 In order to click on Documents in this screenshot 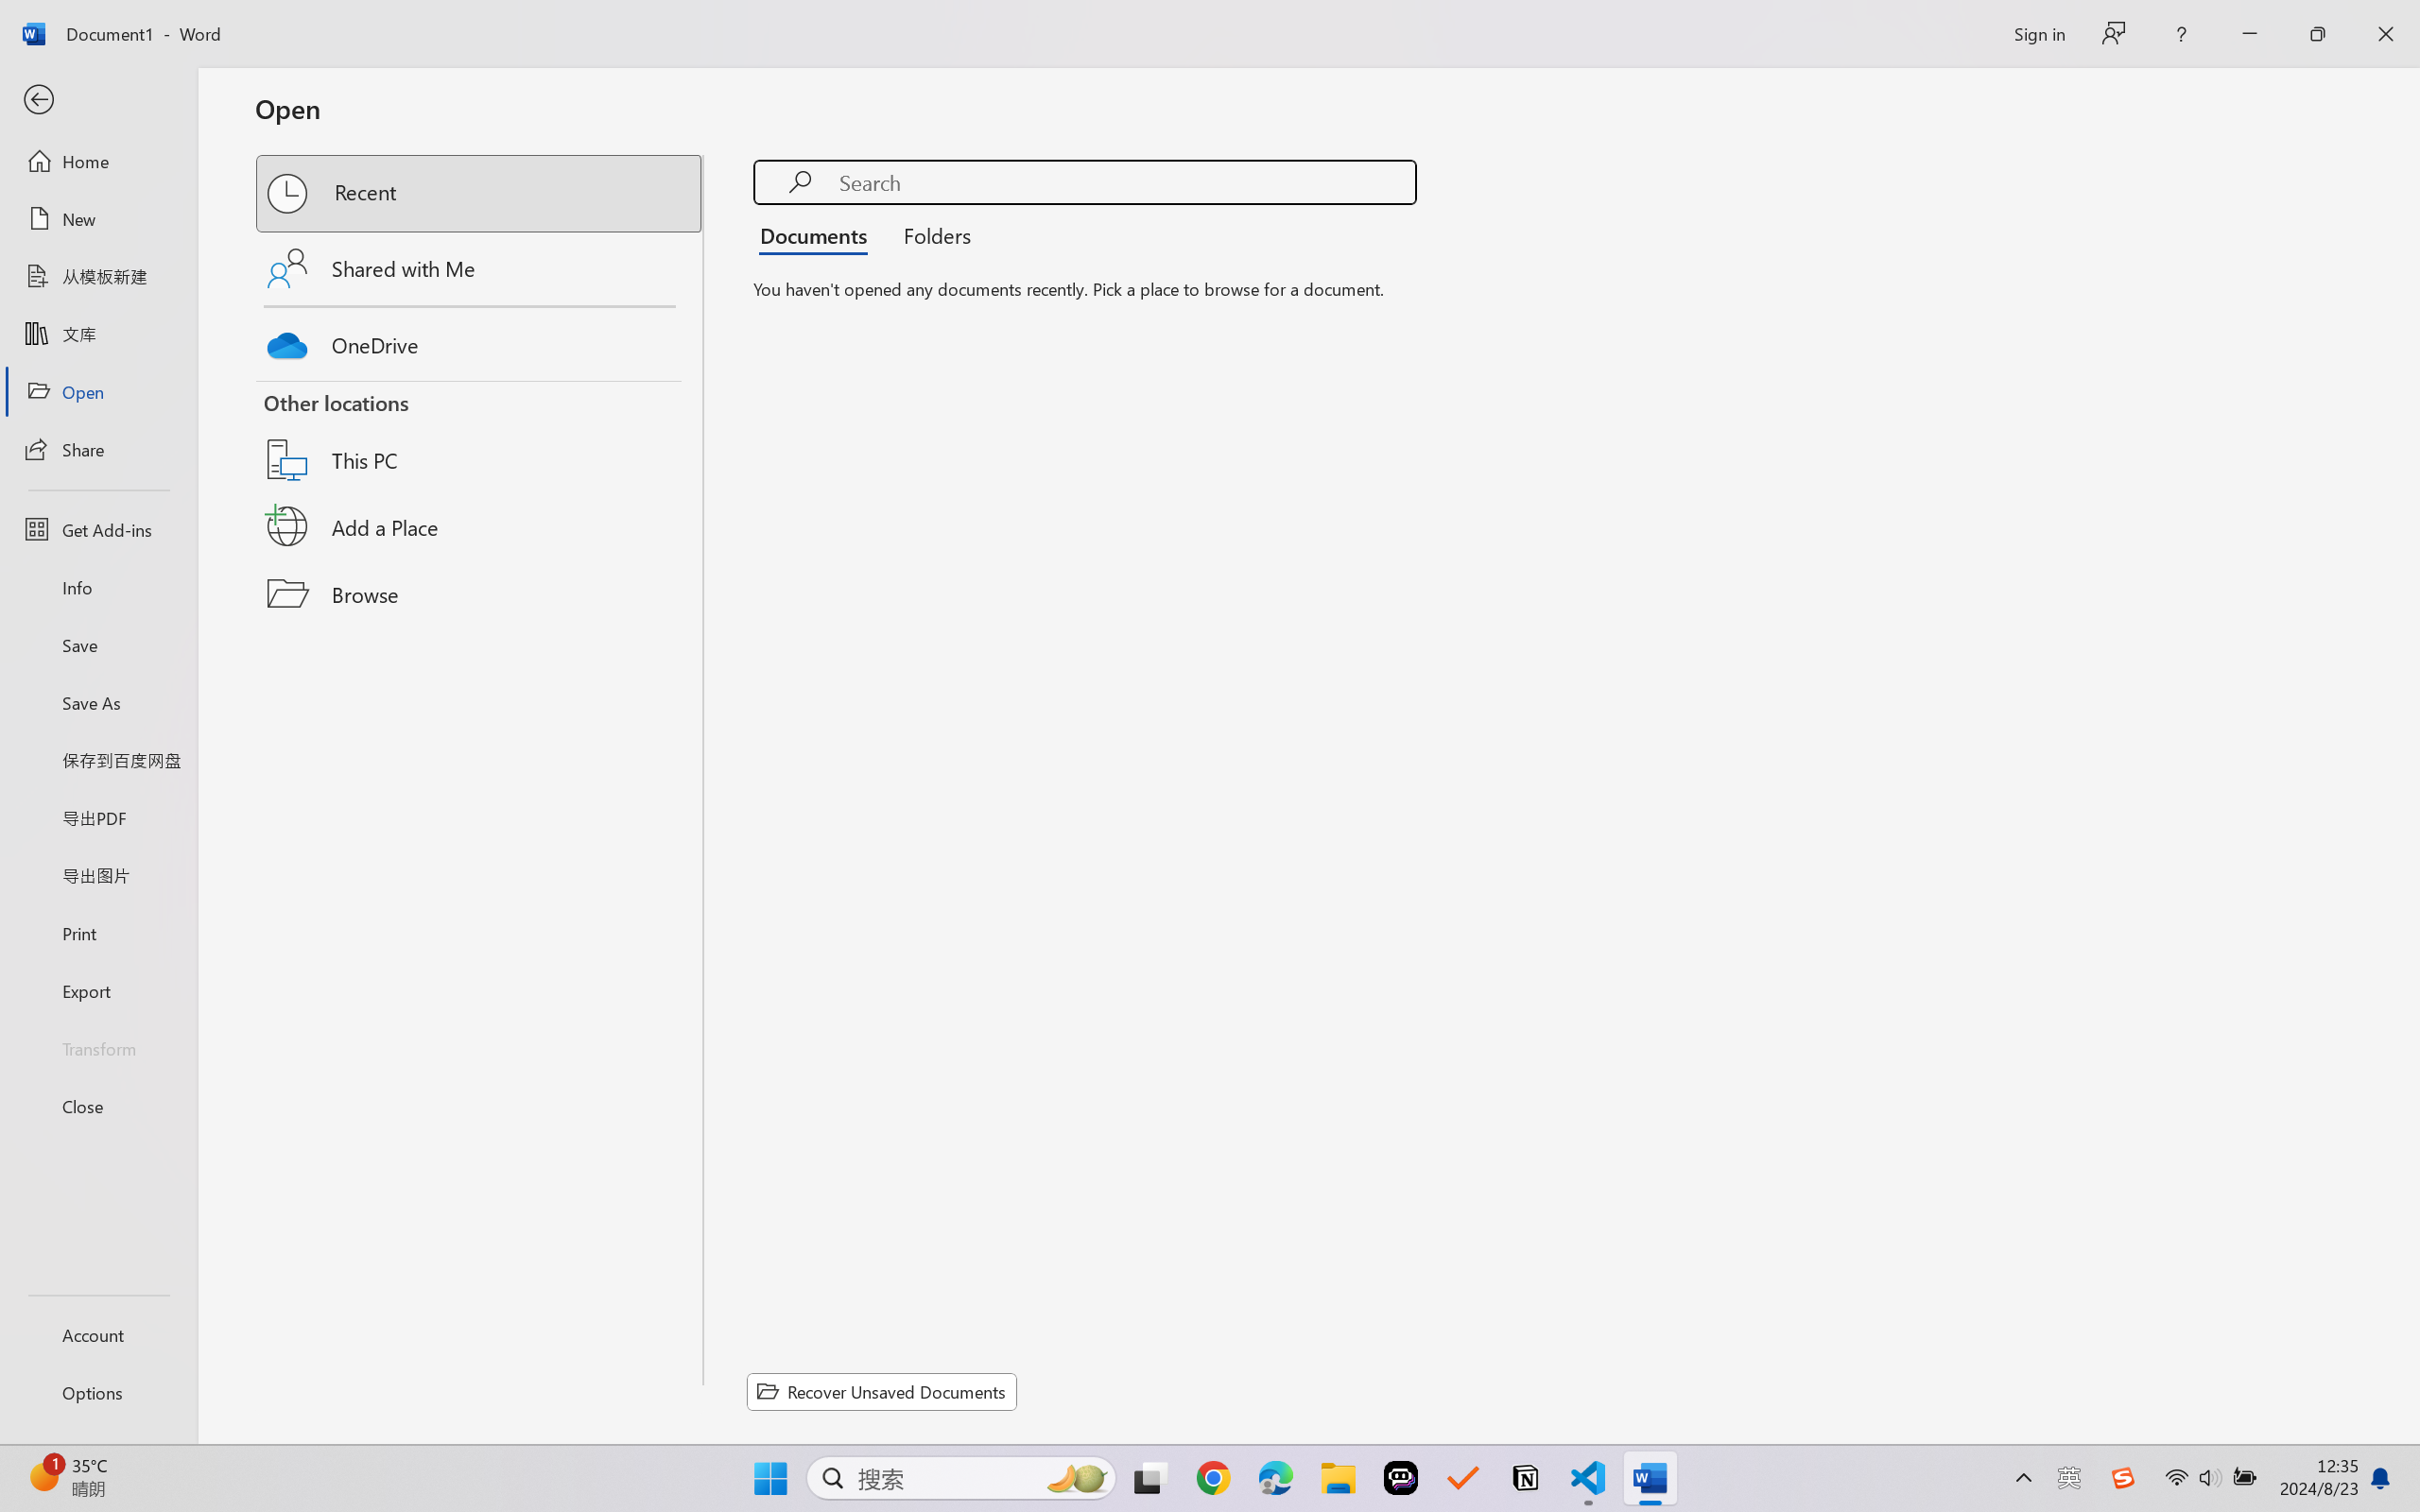, I will do `click(819, 234)`.